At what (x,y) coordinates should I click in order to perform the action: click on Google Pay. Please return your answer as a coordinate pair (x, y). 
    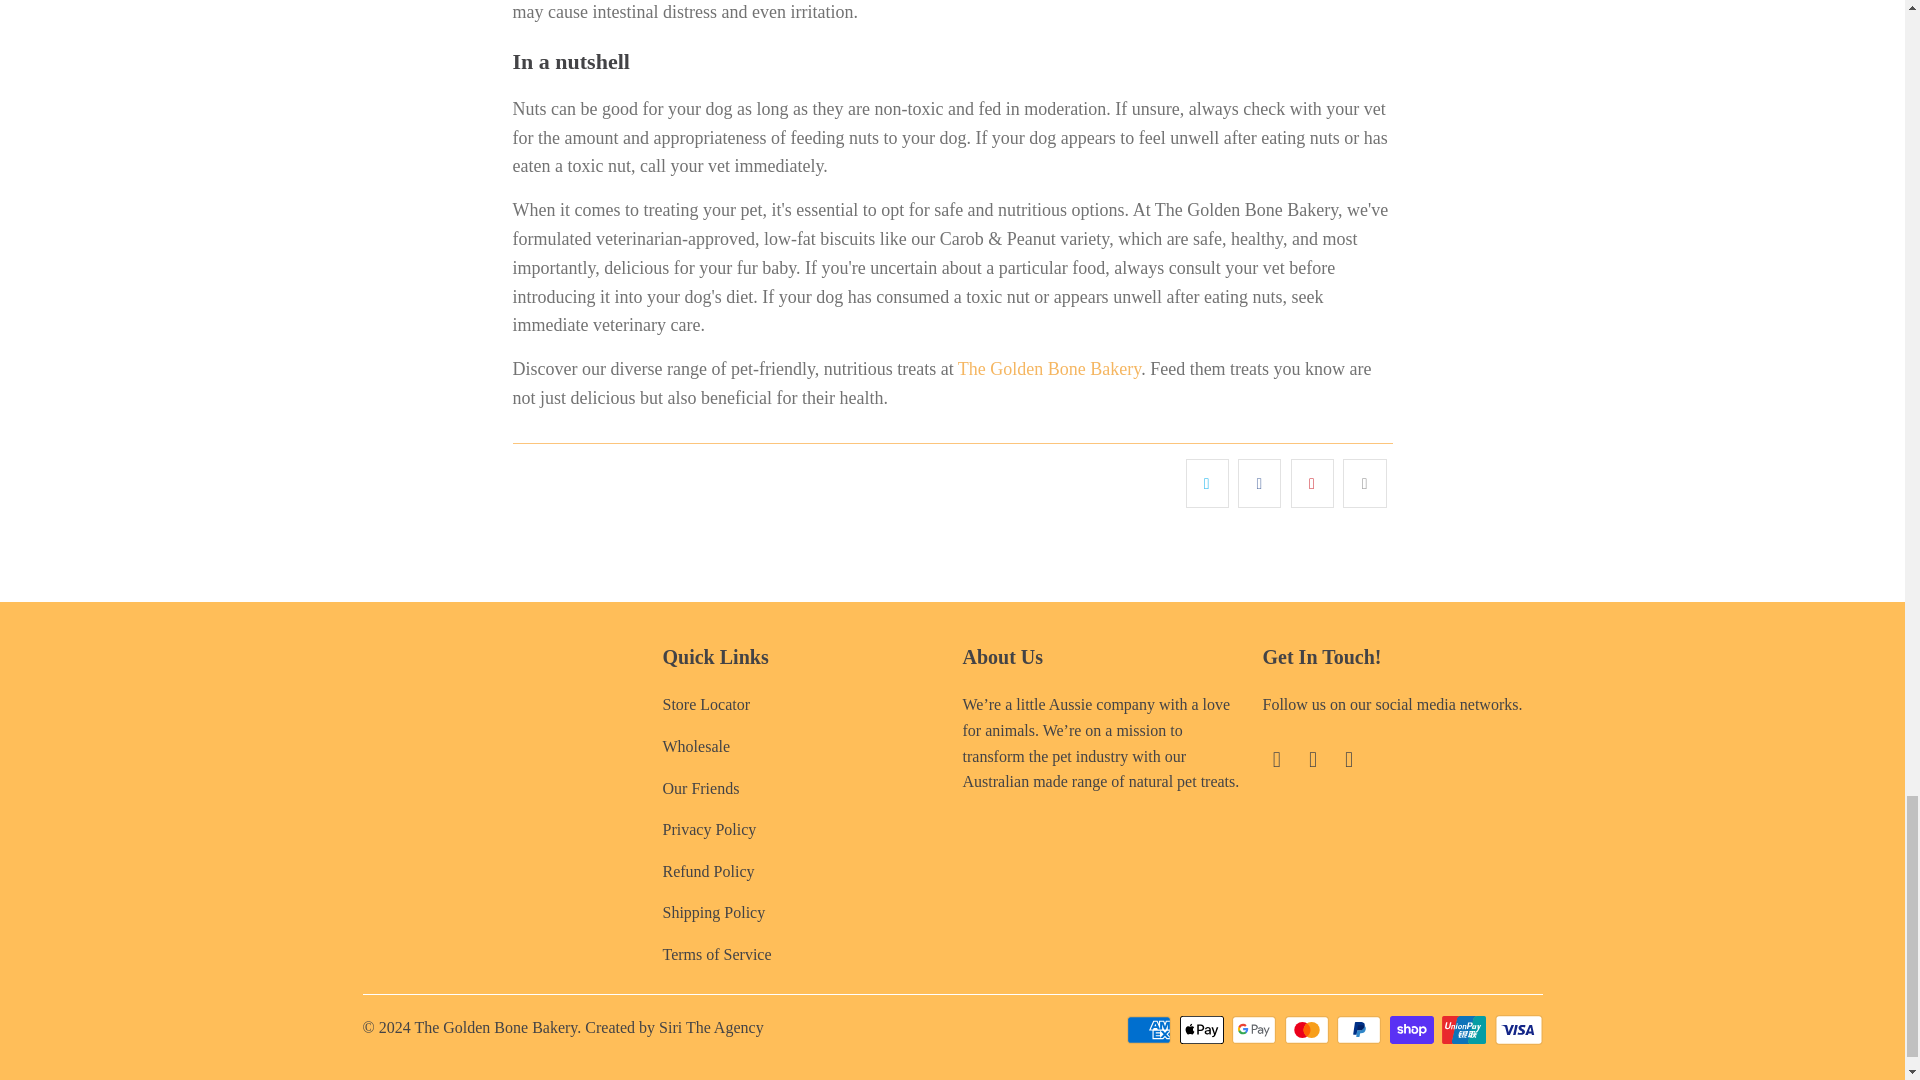
    Looking at the image, I should click on (1256, 1029).